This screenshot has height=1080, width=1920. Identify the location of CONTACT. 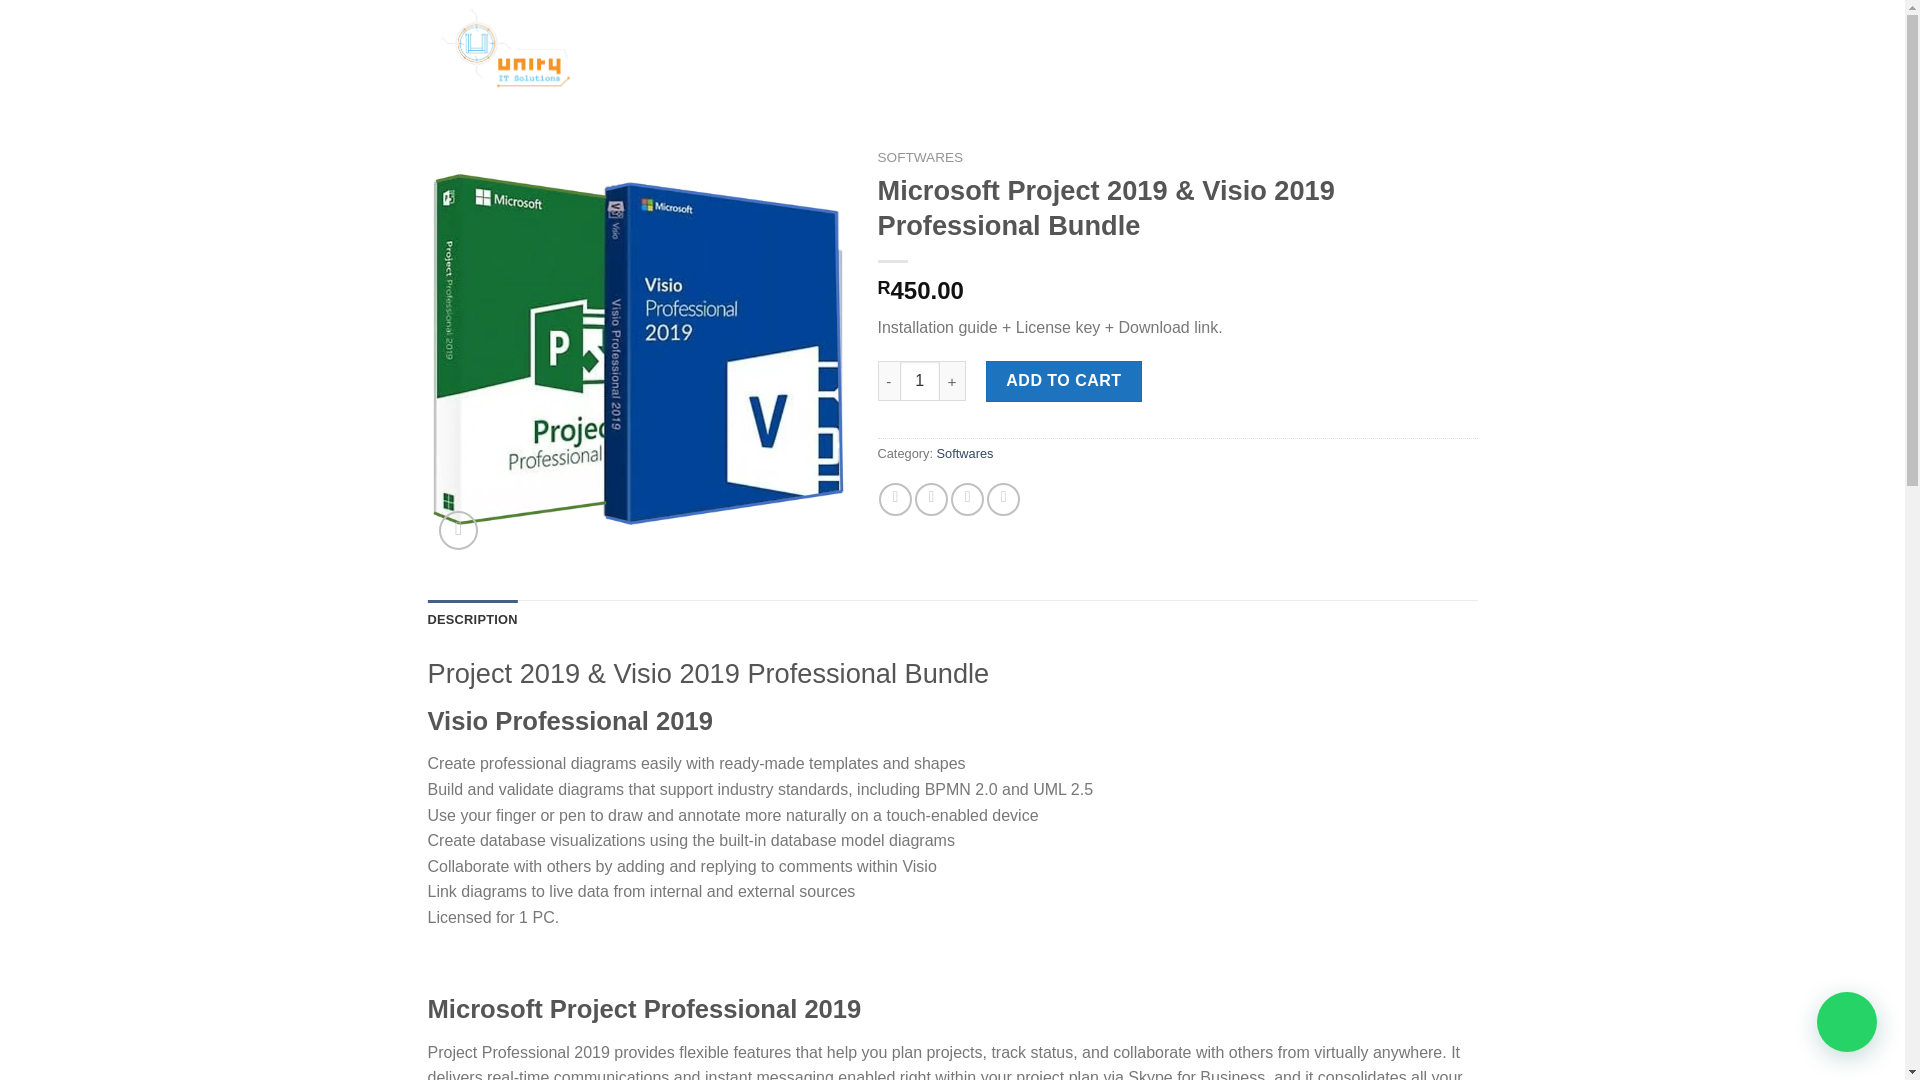
(908, 50).